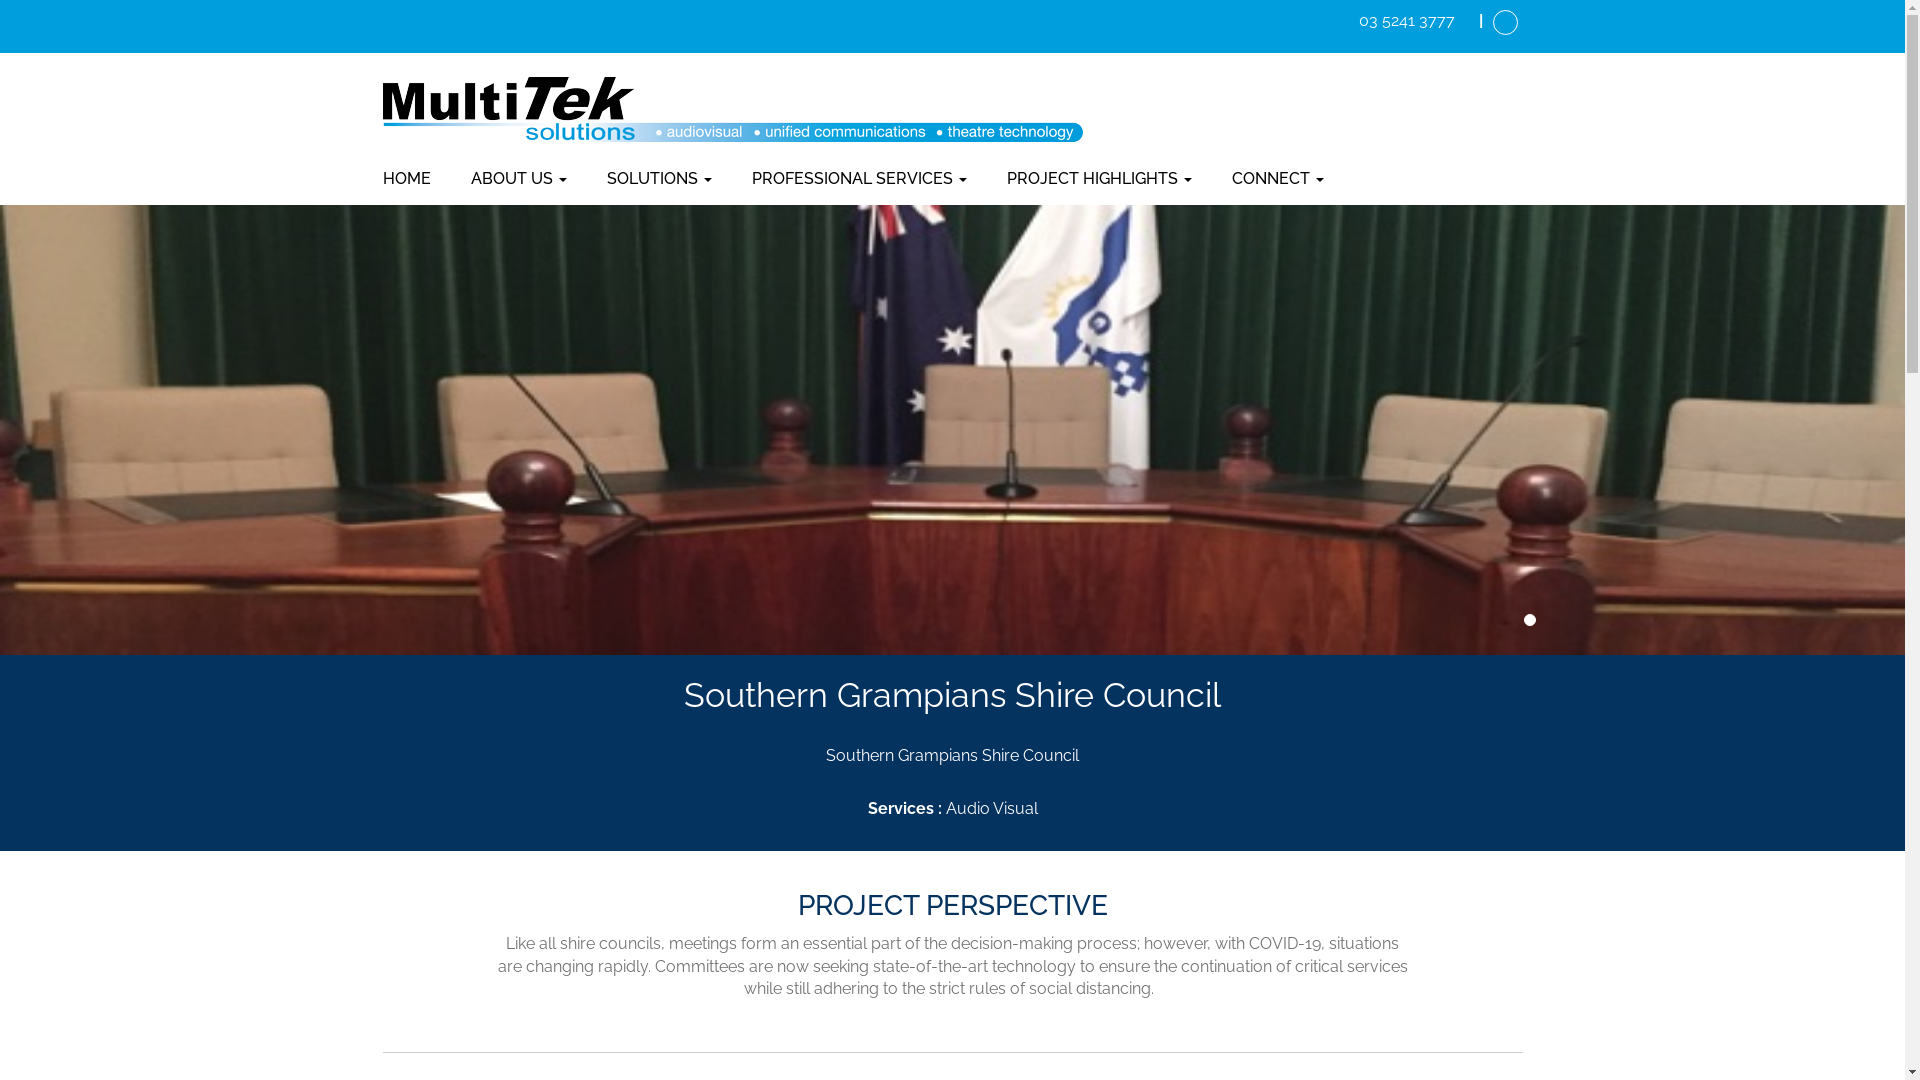 The image size is (1920, 1080). Describe the element at coordinates (416, 179) in the screenshot. I see `HOME` at that location.